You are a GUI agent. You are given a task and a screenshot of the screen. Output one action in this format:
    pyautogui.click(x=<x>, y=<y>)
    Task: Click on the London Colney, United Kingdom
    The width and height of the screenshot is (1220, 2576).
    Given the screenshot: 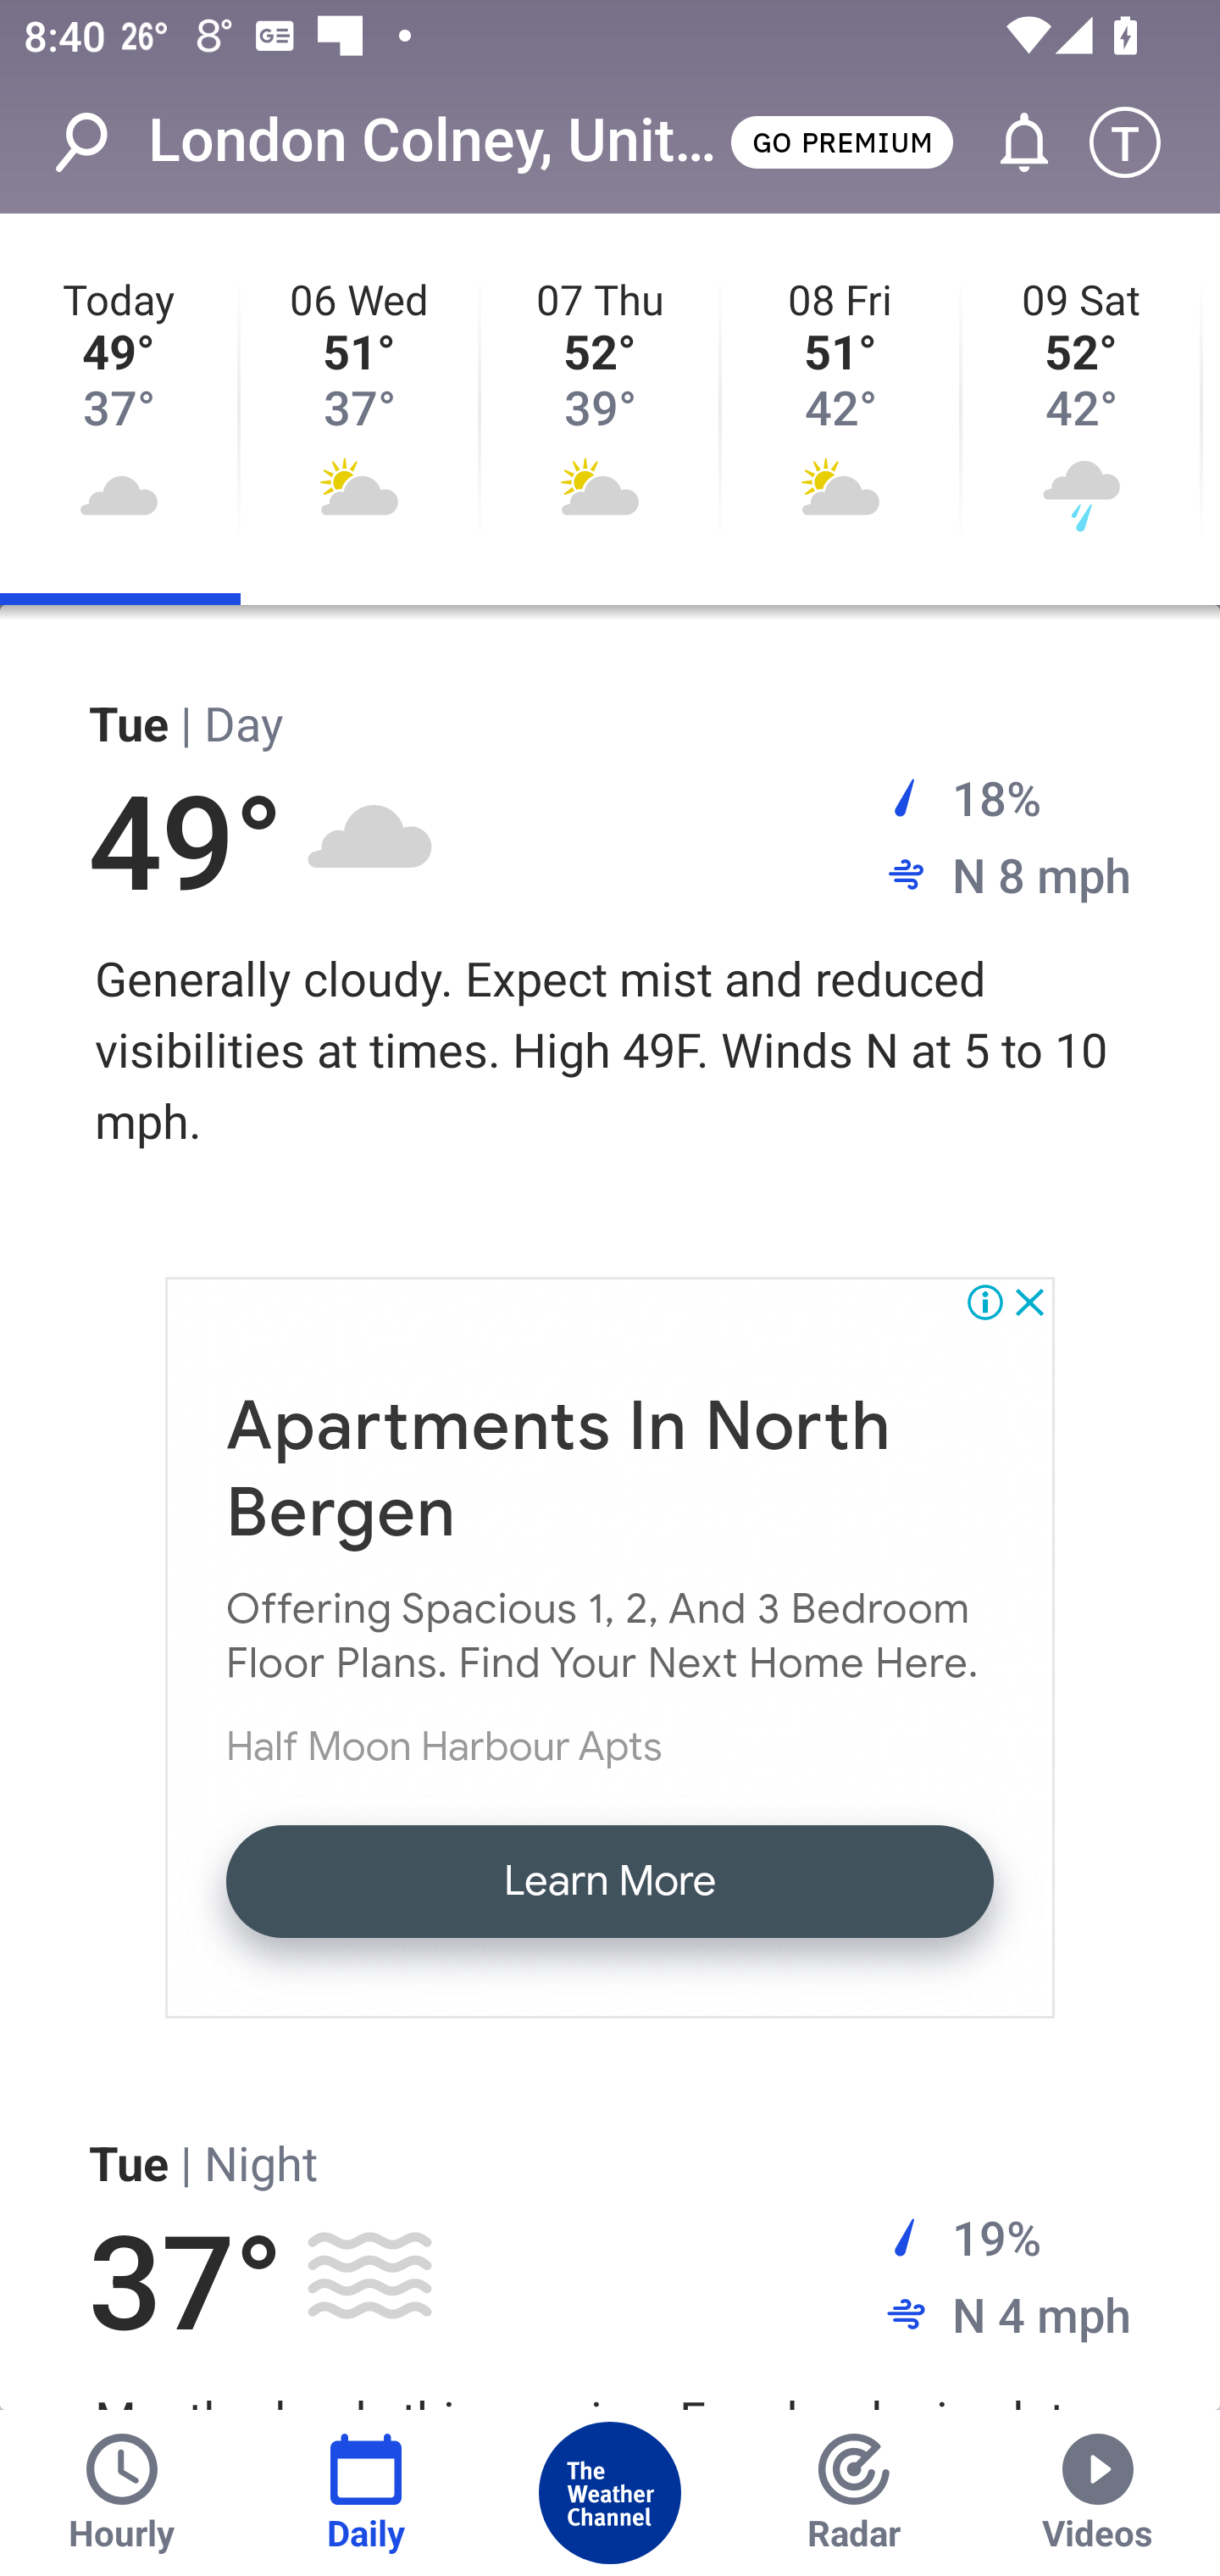 What is the action you would take?
    pyautogui.click(x=436, y=141)
    